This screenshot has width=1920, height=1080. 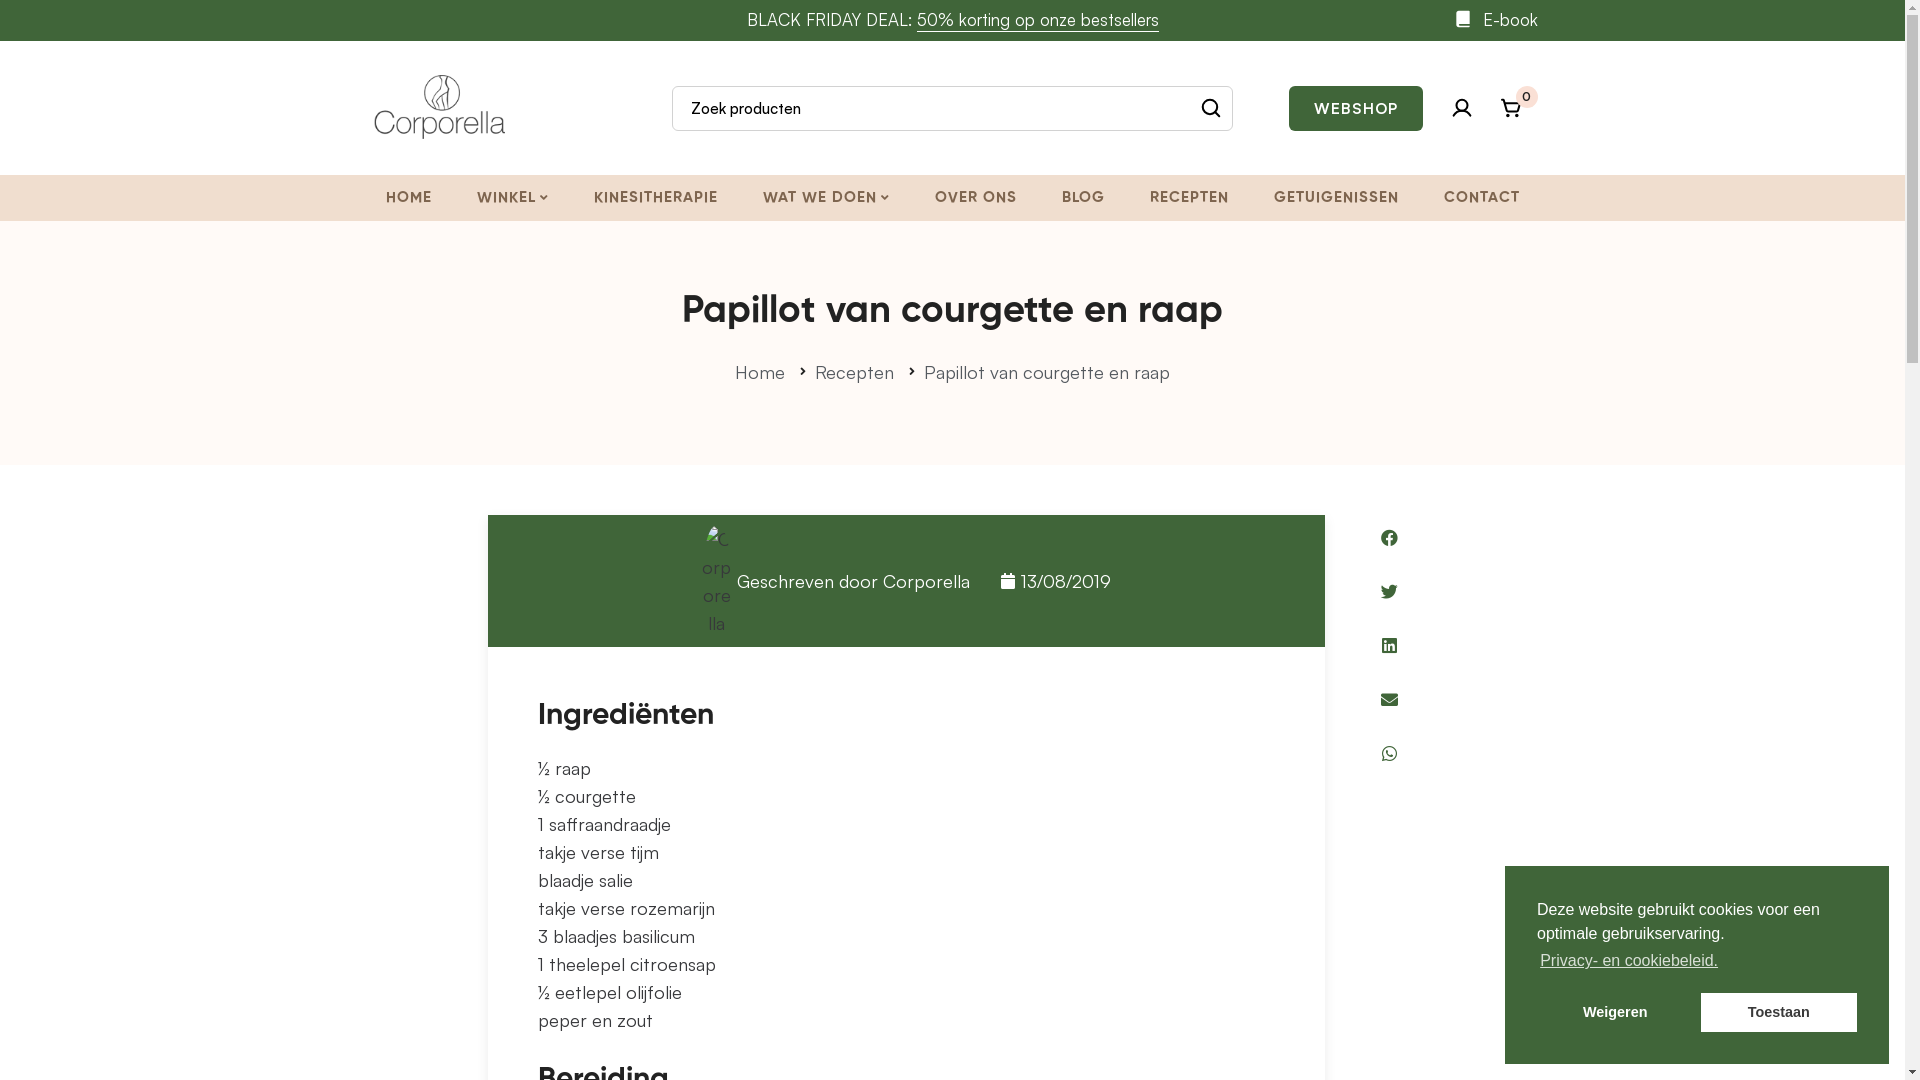 What do you see at coordinates (952, 610) in the screenshot?
I see `Pas korting toe` at bounding box center [952, 610].